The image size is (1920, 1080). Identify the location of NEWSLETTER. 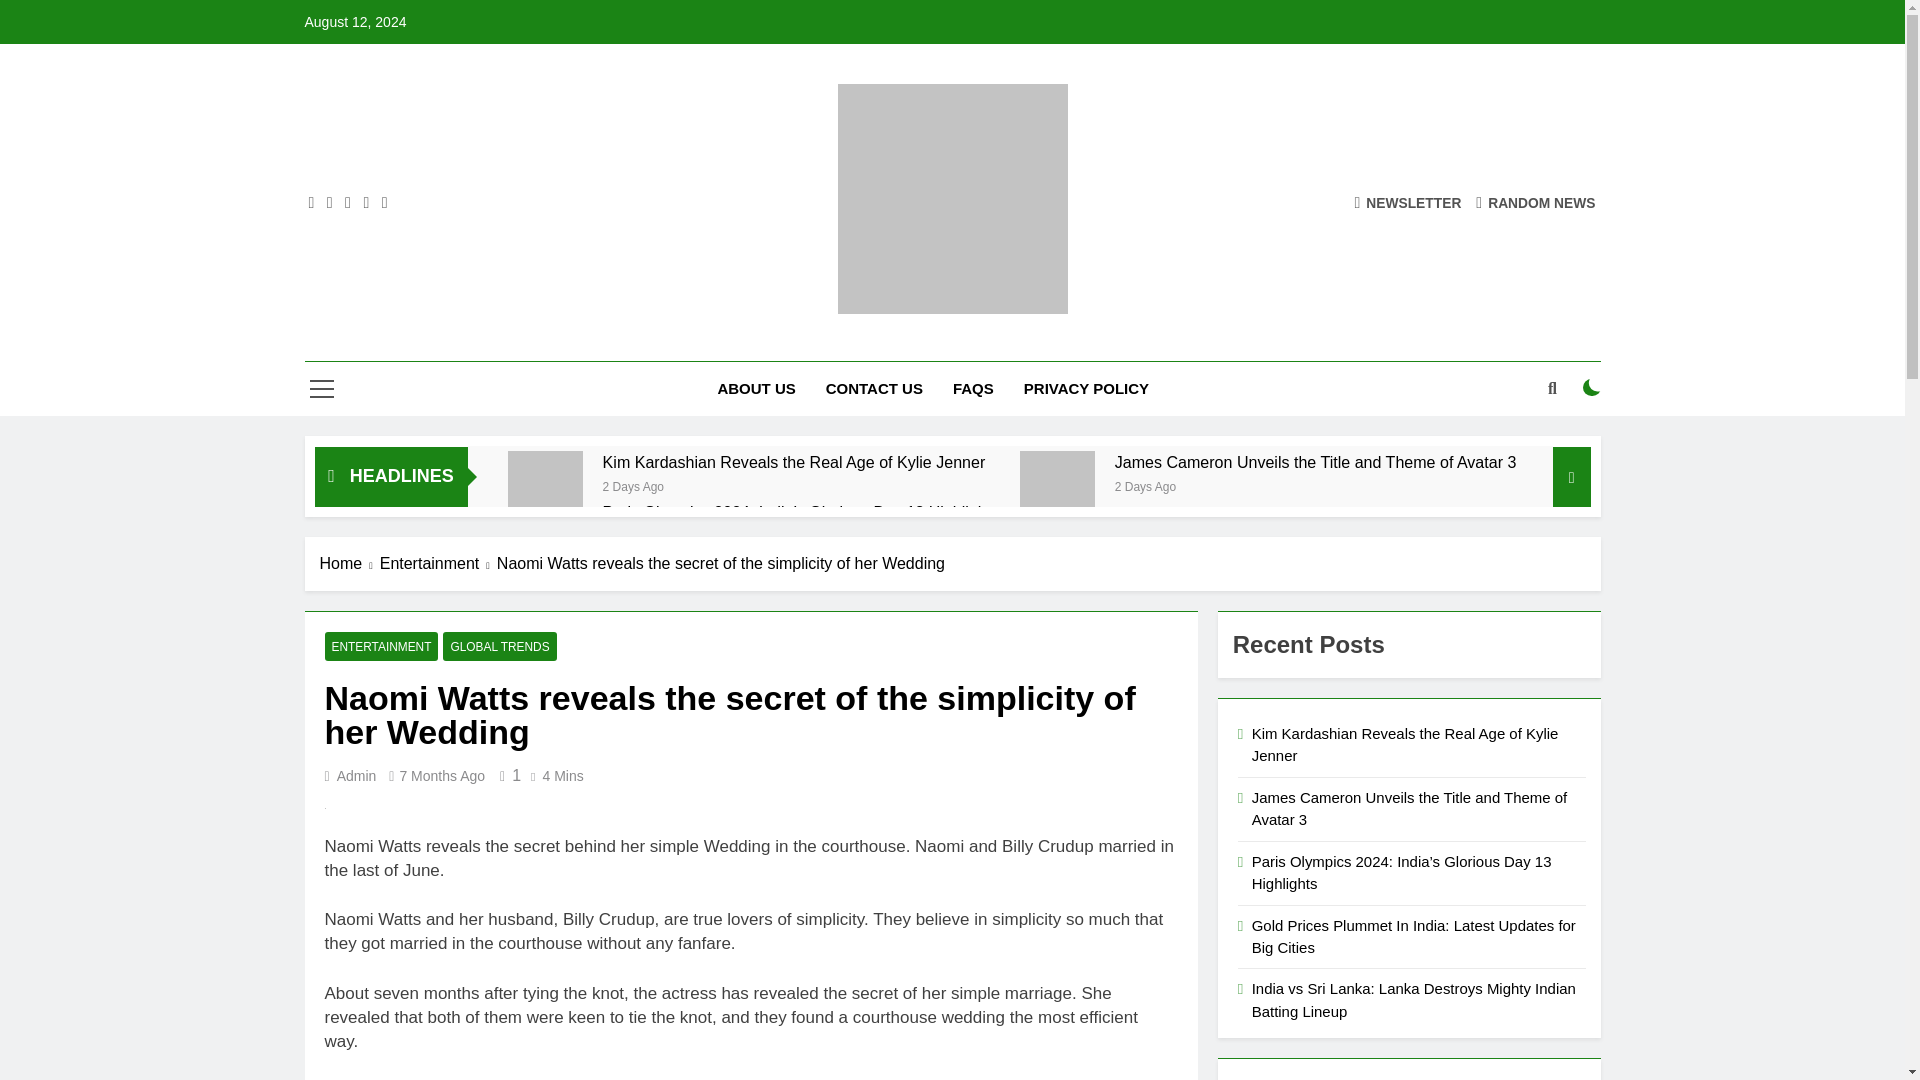
(1407, 202).